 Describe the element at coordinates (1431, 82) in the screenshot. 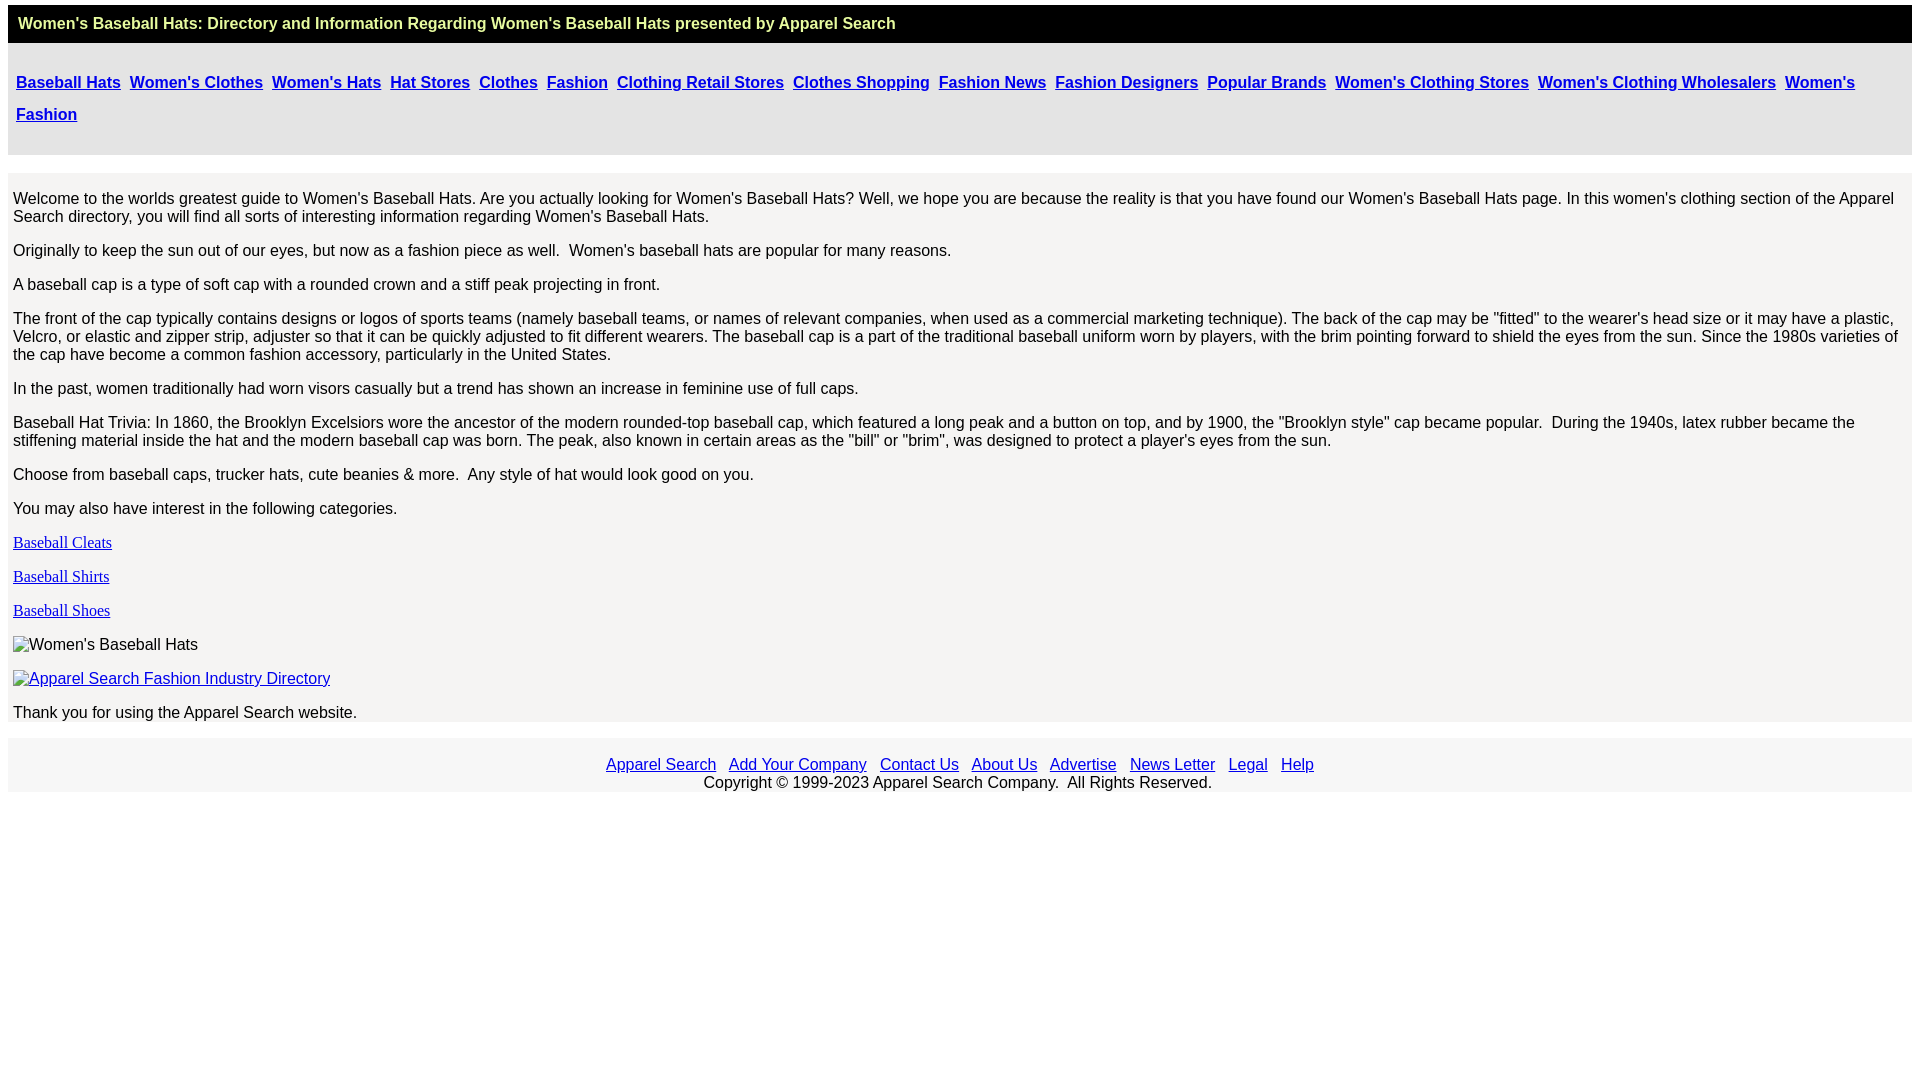

I see `Women's Clothing Stores` at that location.